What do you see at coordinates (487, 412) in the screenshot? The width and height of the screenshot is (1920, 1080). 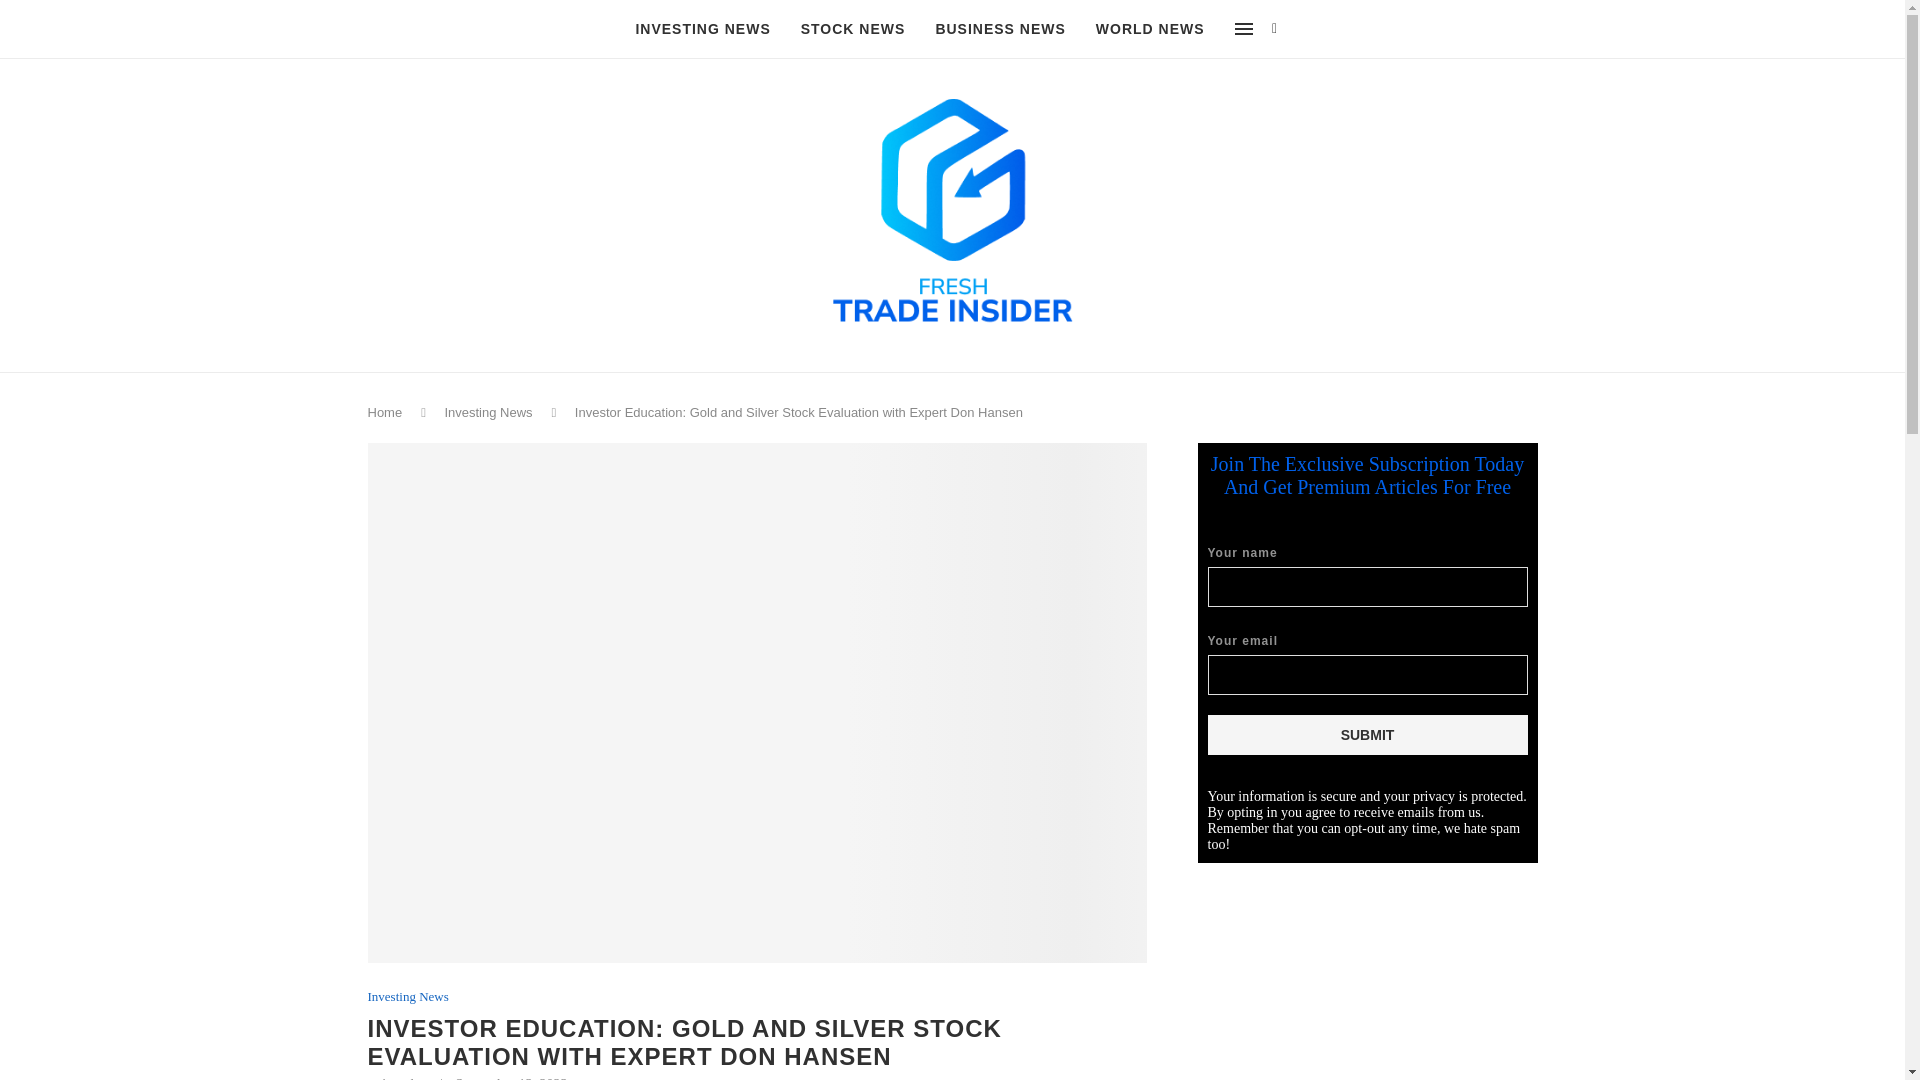 I see `Investing News` at bounding box center [487, 412].